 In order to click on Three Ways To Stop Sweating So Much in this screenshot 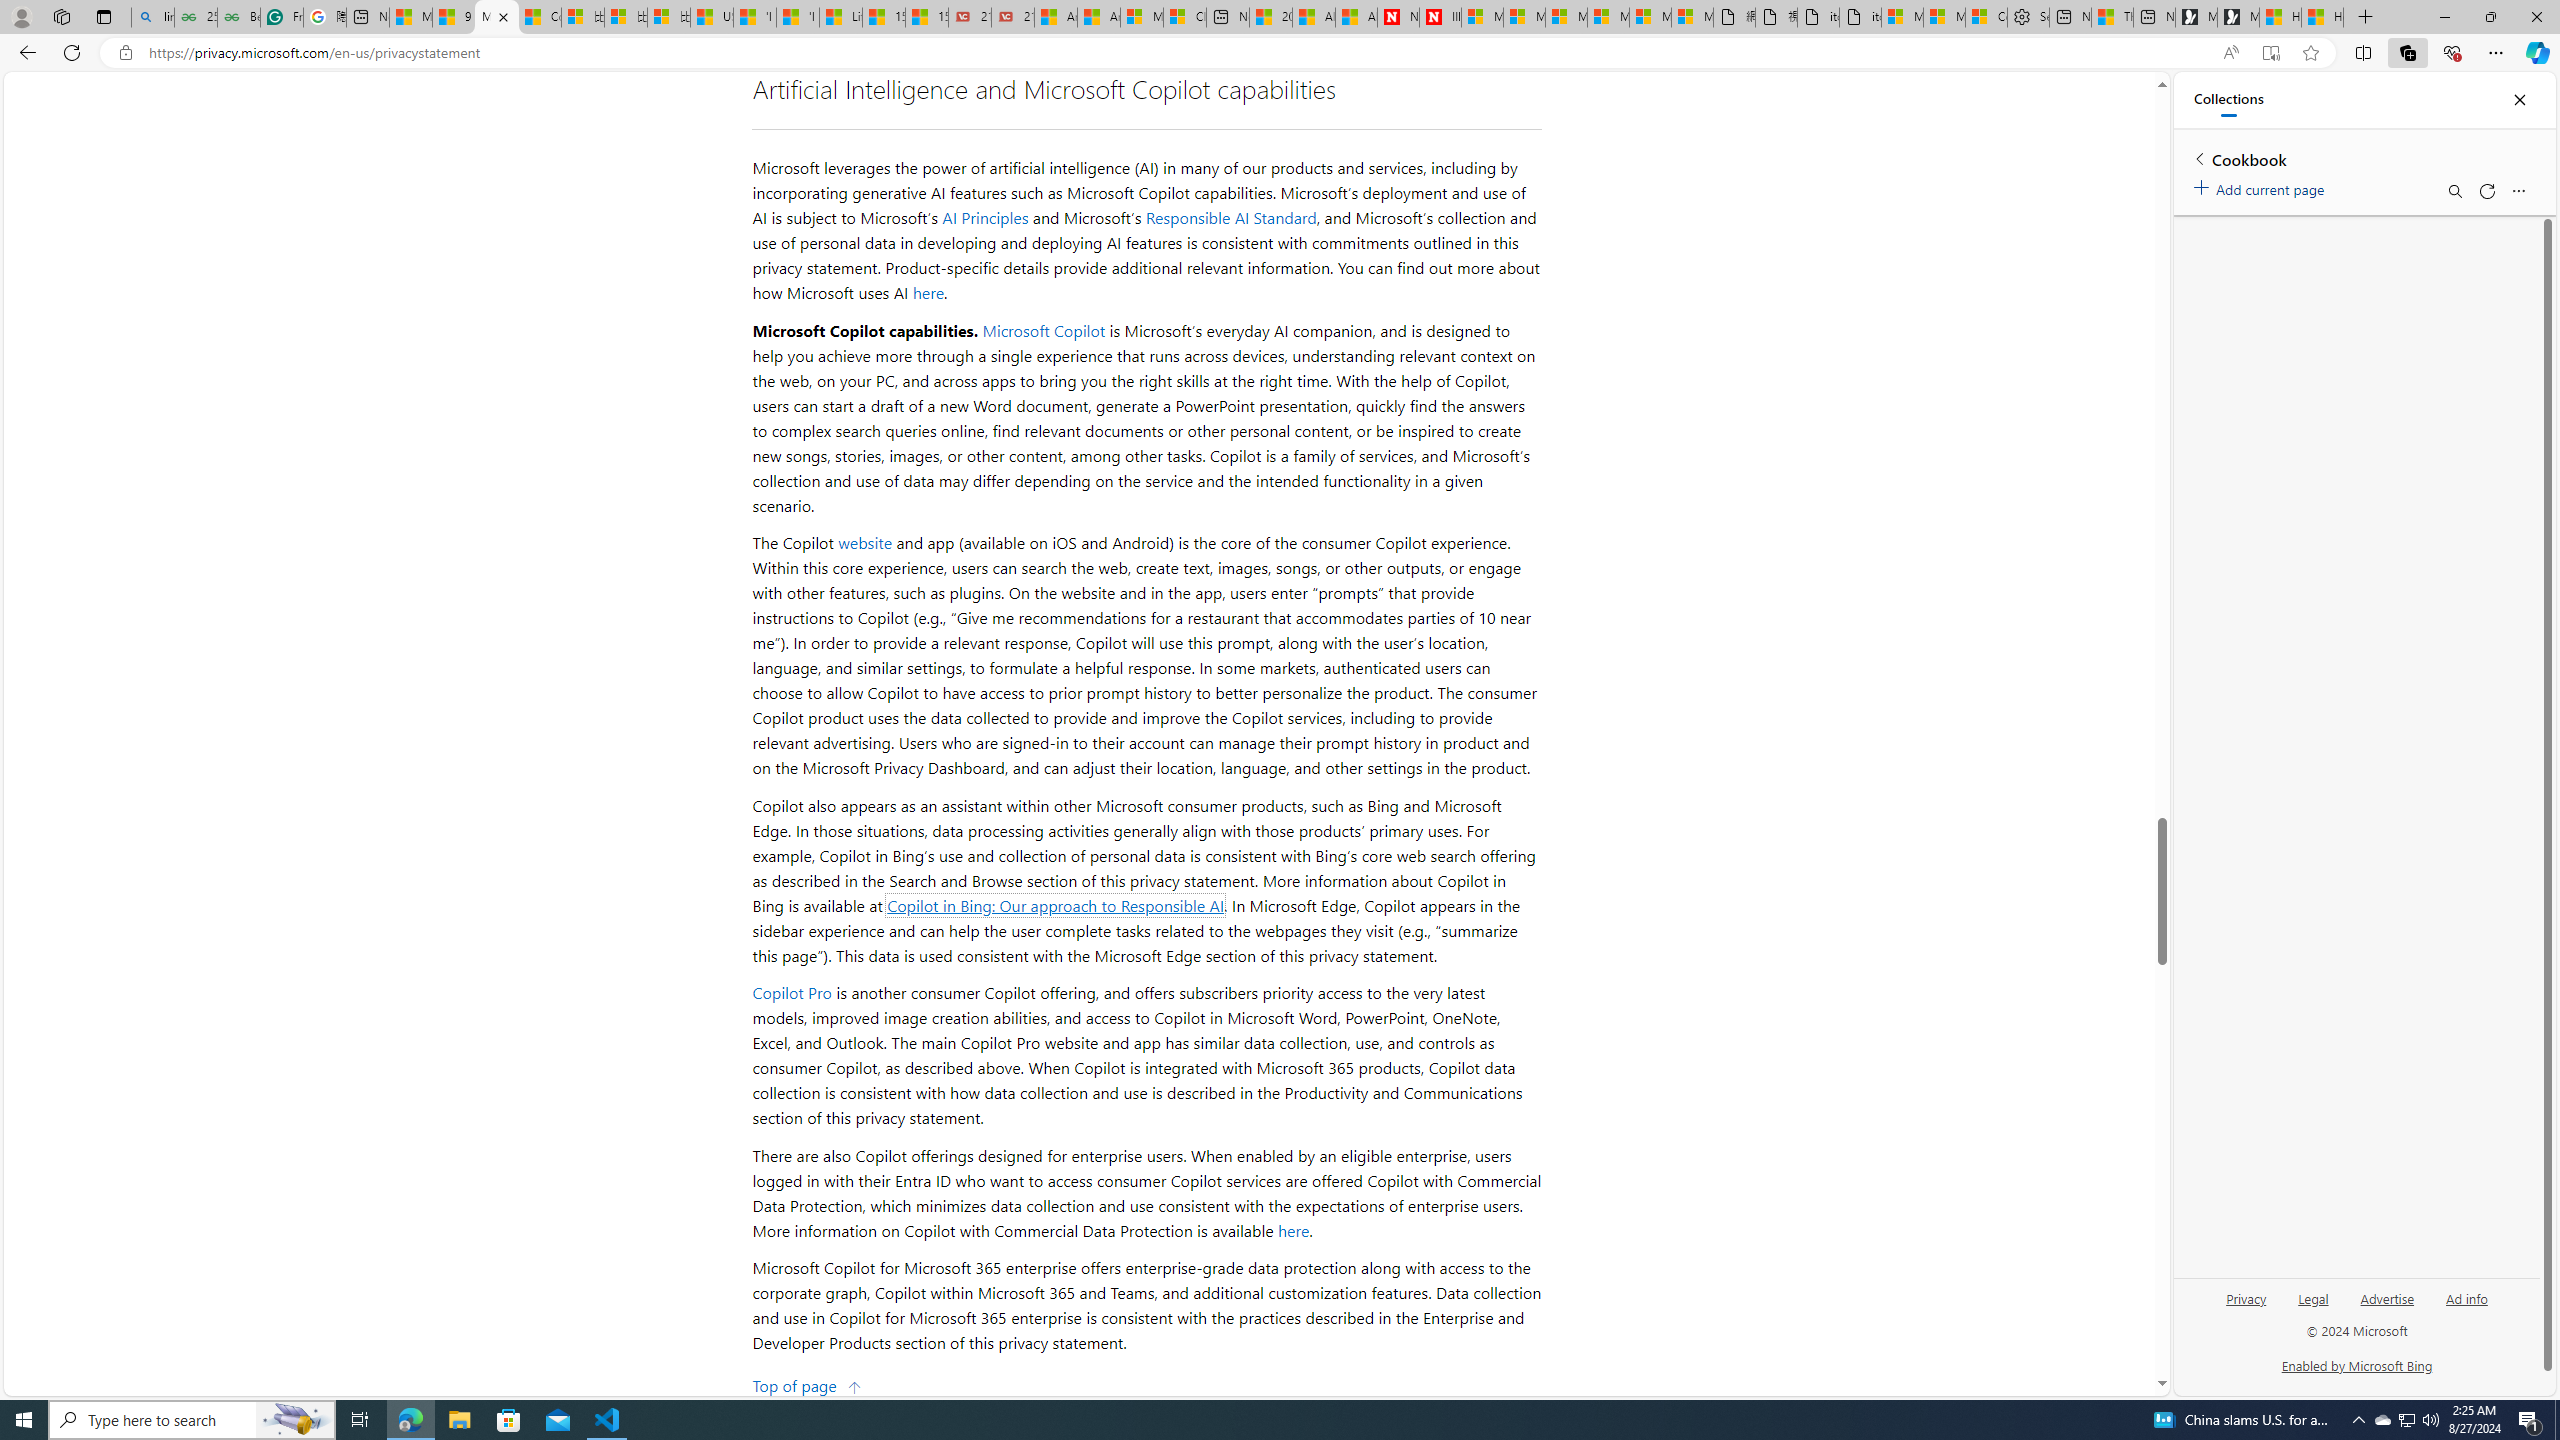, I will do `click(2112, 17)`.